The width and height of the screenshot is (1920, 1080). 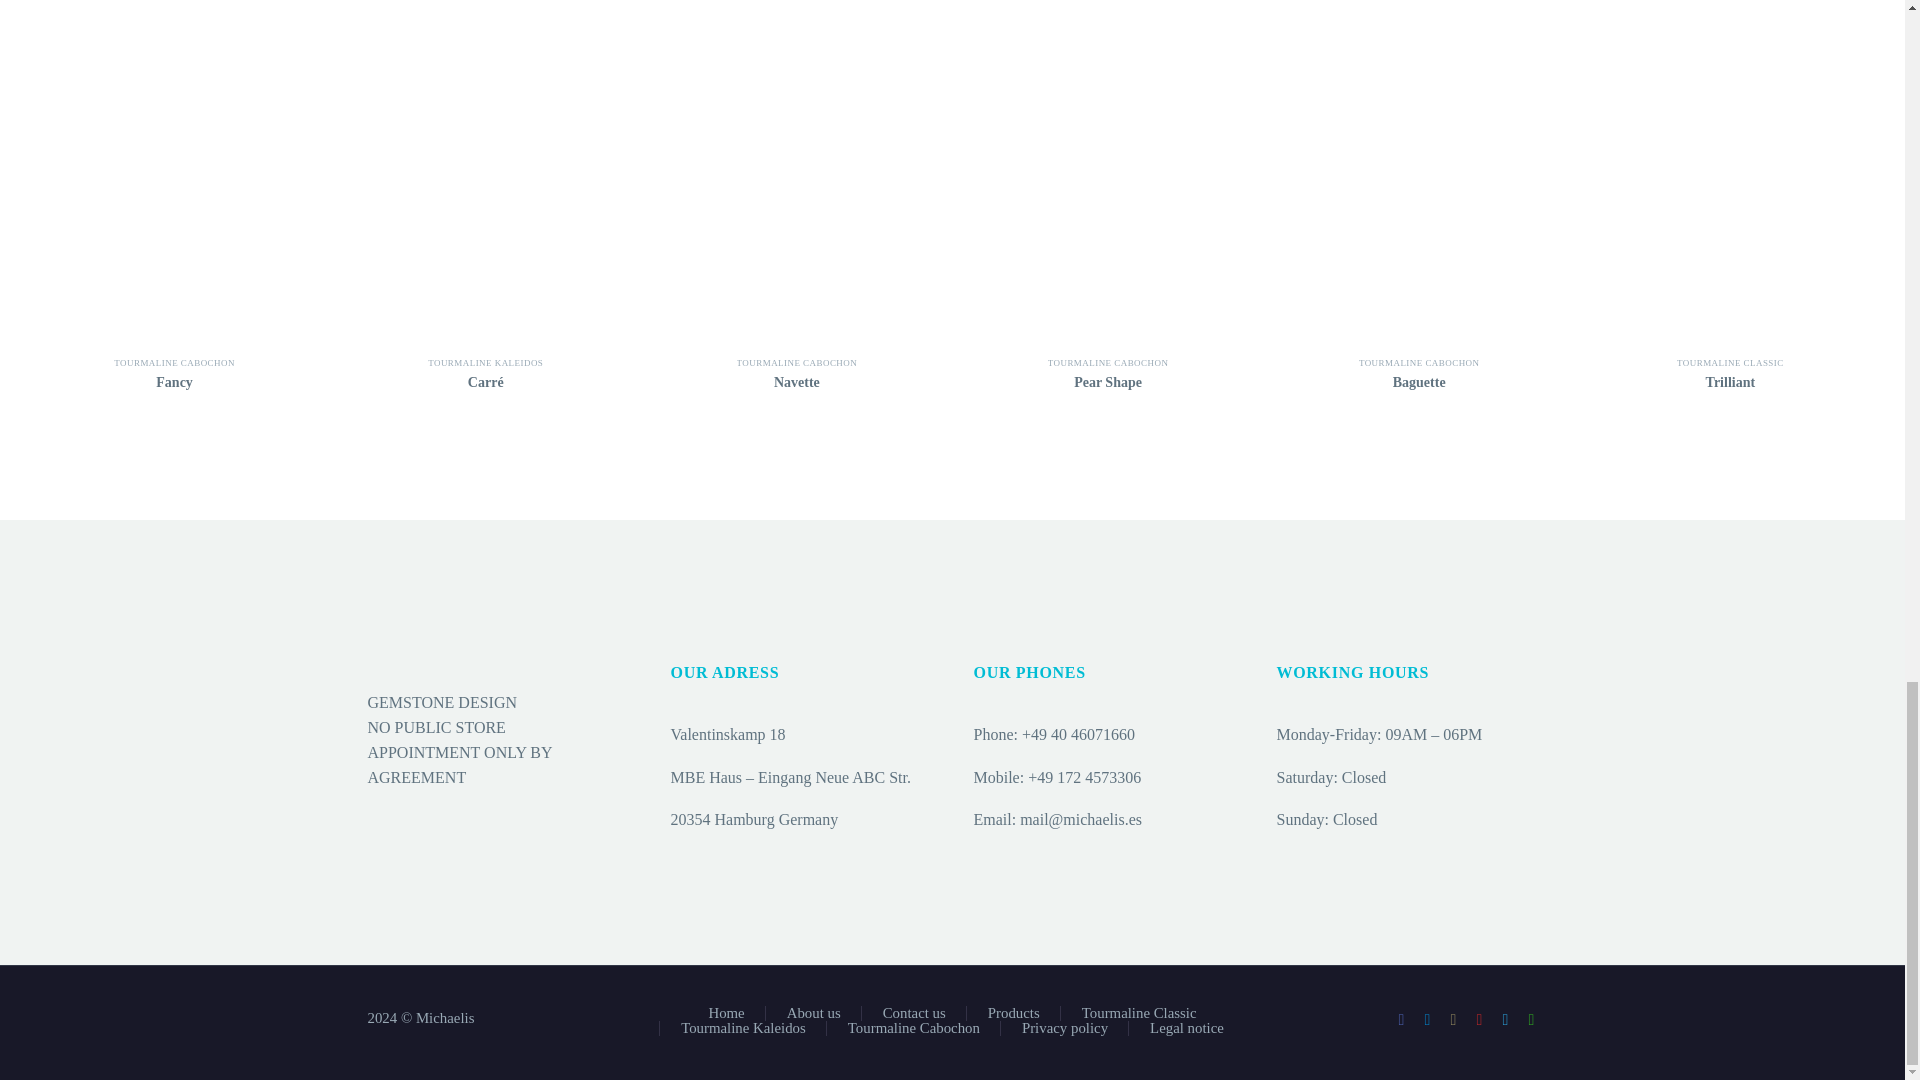 What do you see at coordinates (1532, 1020) in the screenshot?
I see `WhatsApp` at bounding box center [1532, 1020].